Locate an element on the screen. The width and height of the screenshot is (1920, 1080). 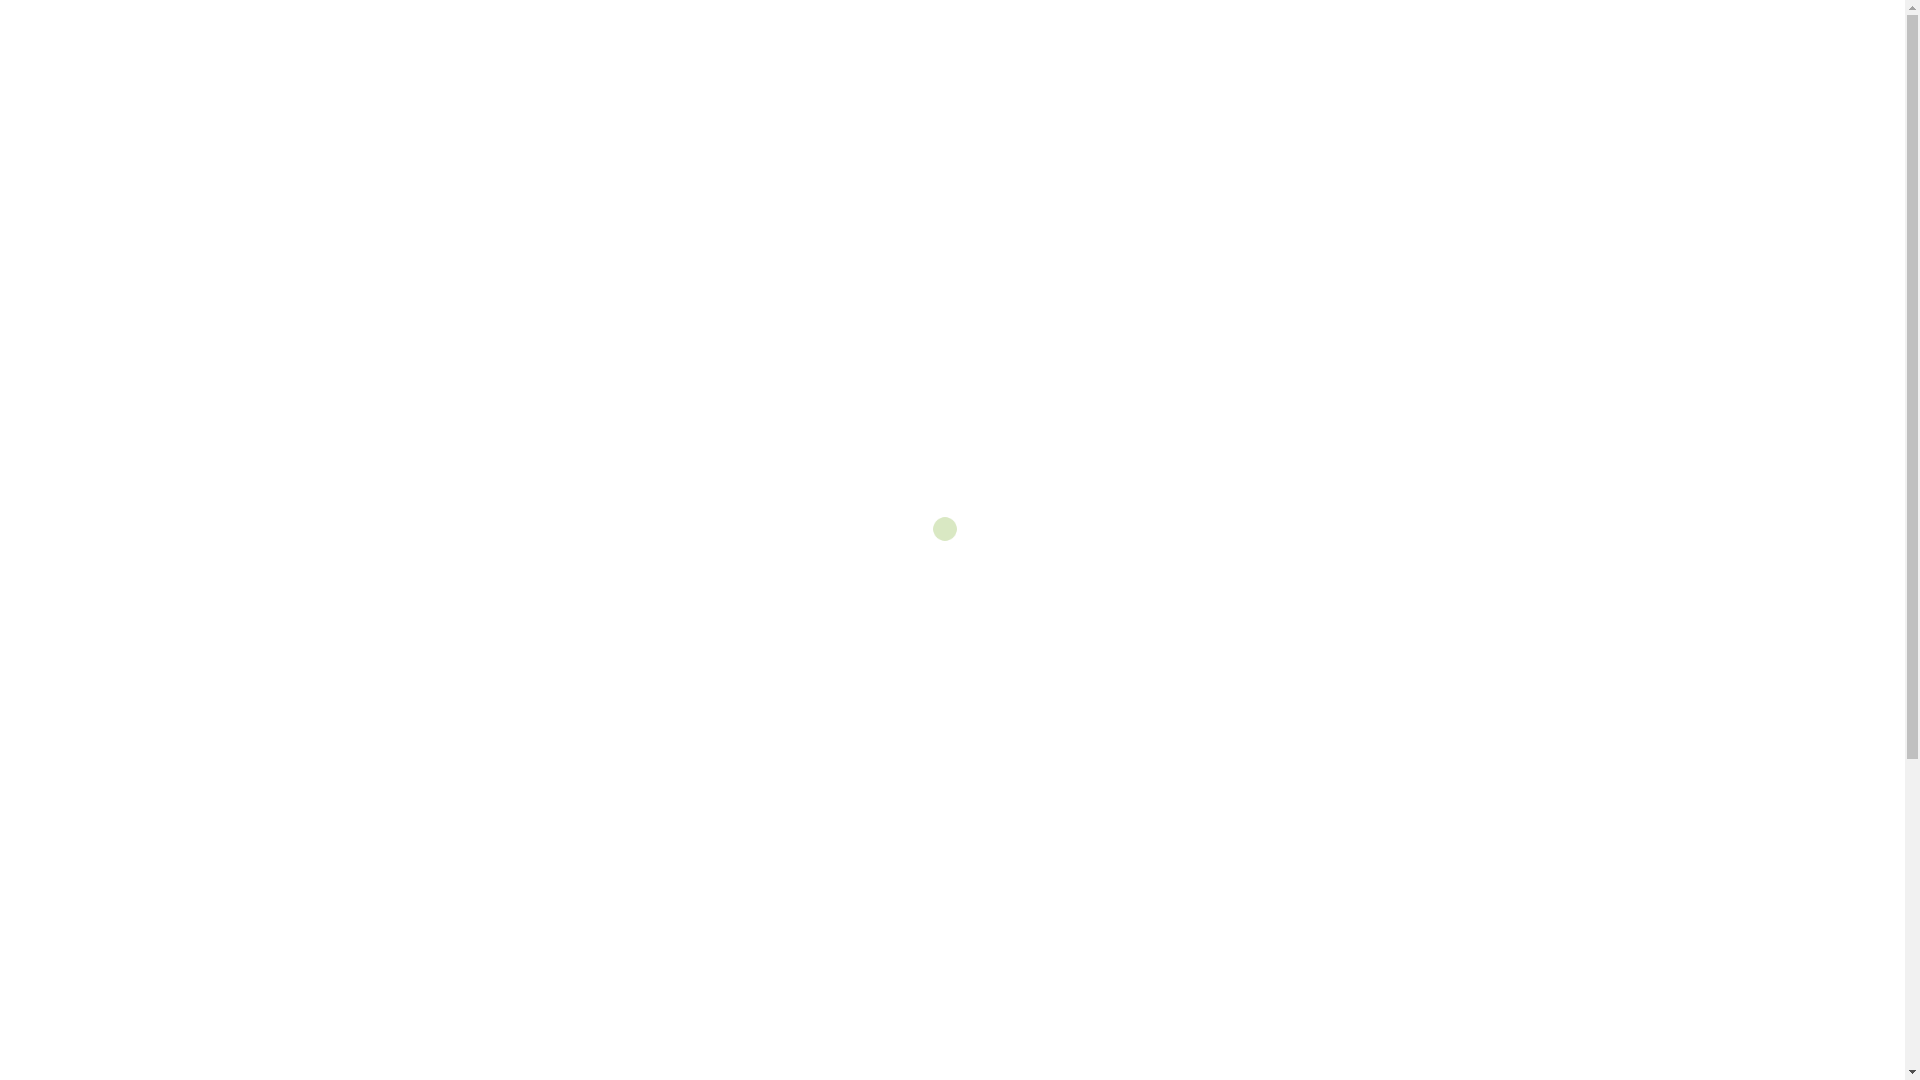
LIEGENSCHAFTEN is located at coordinates (1320, 84).